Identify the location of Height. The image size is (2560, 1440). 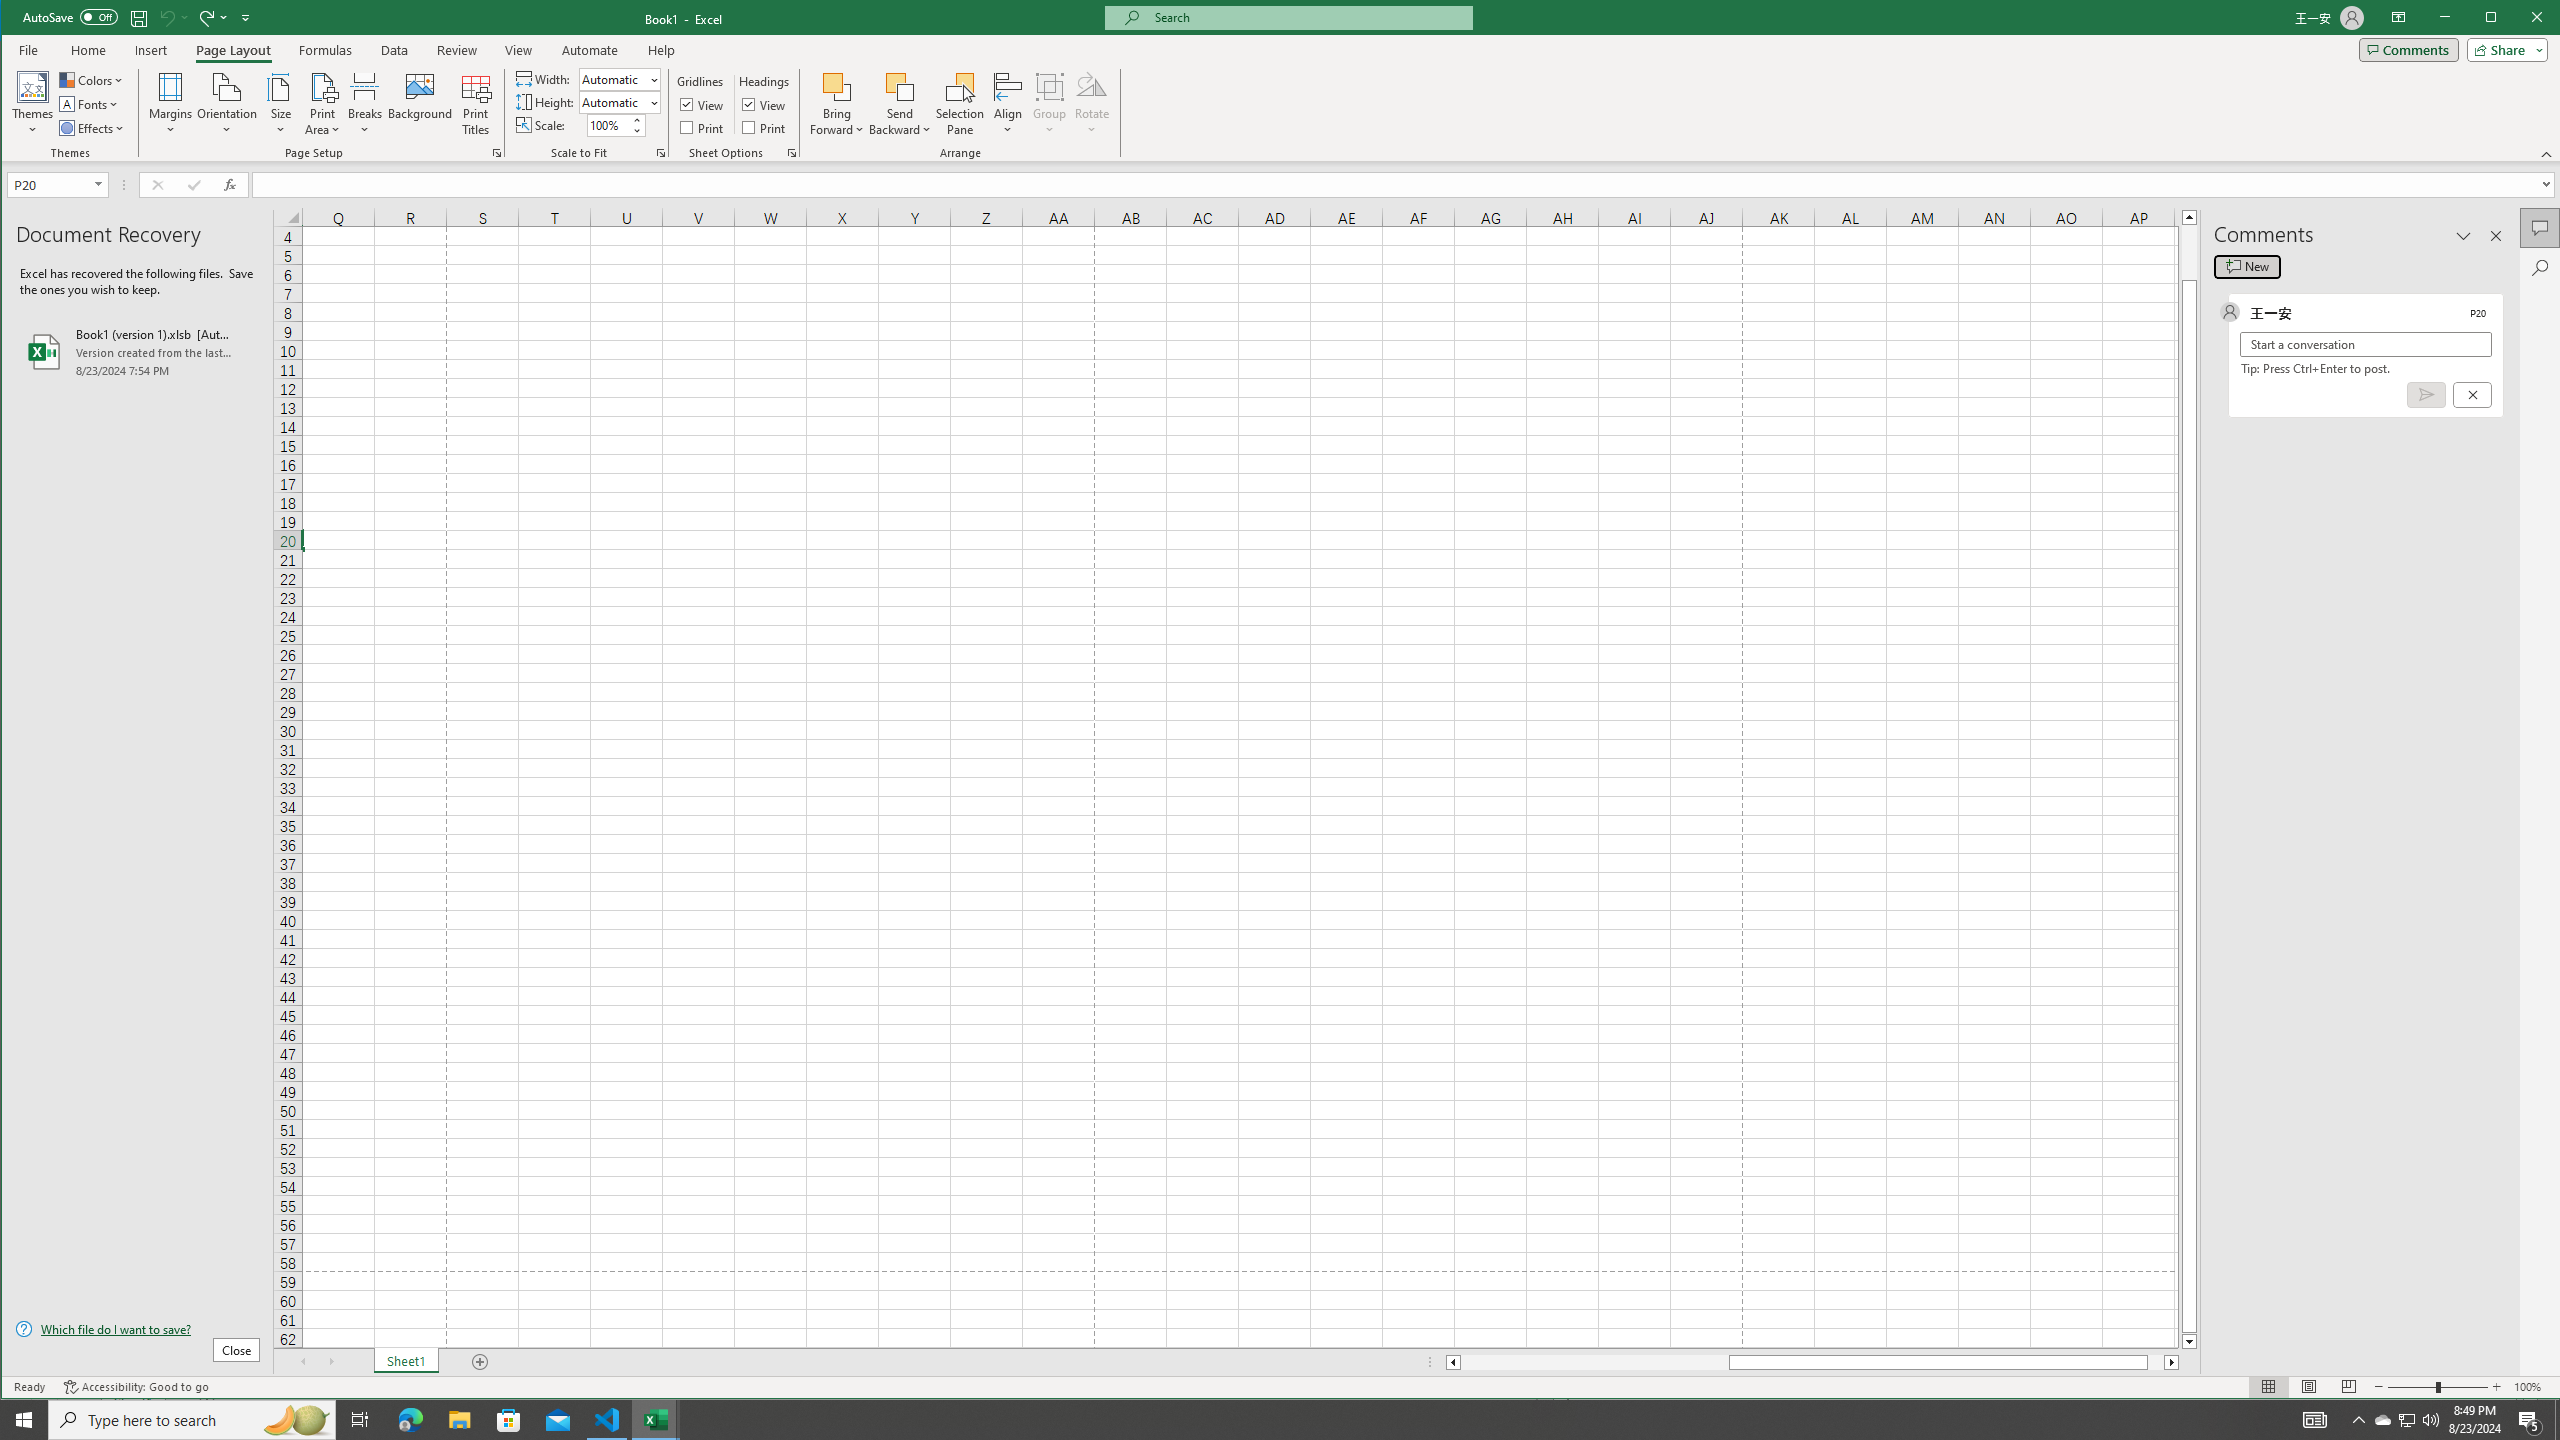
(24, 1420).